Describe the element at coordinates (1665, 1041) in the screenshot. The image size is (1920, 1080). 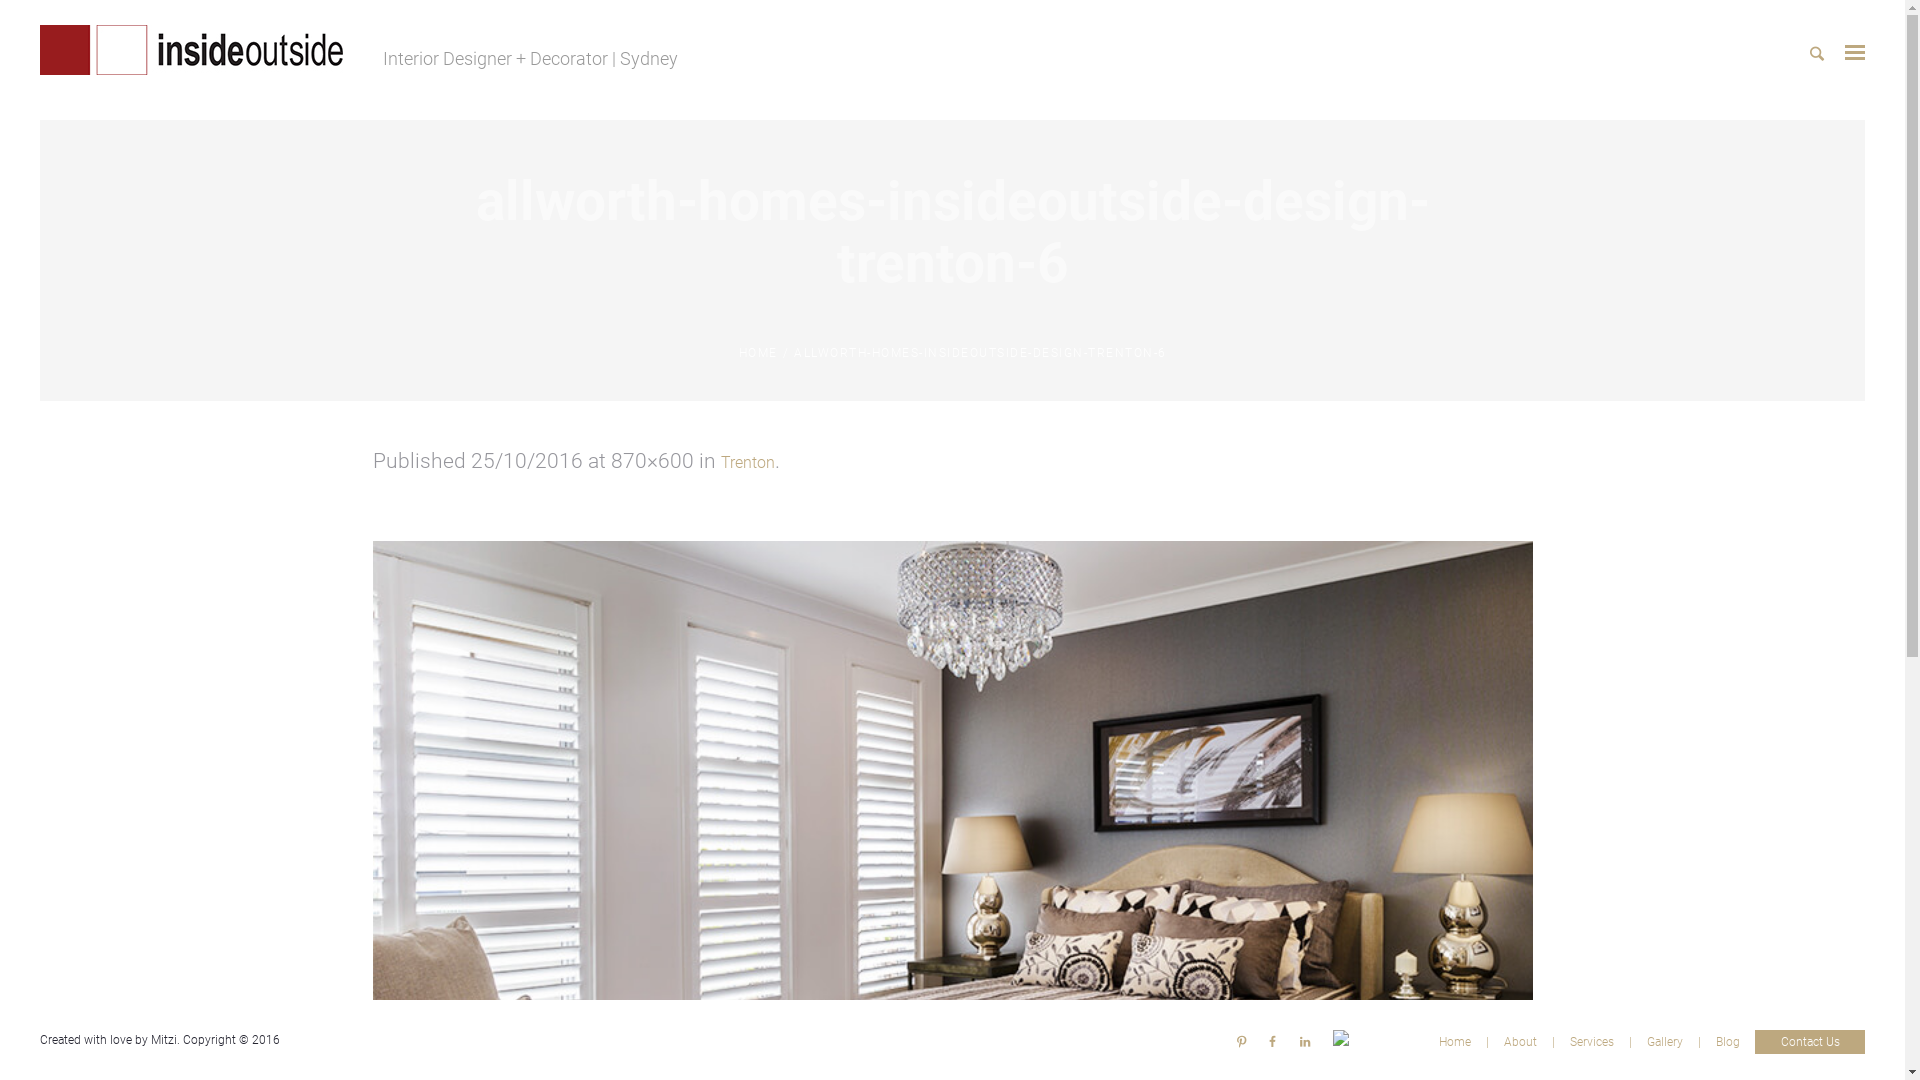
I see `Gallery` at that location.